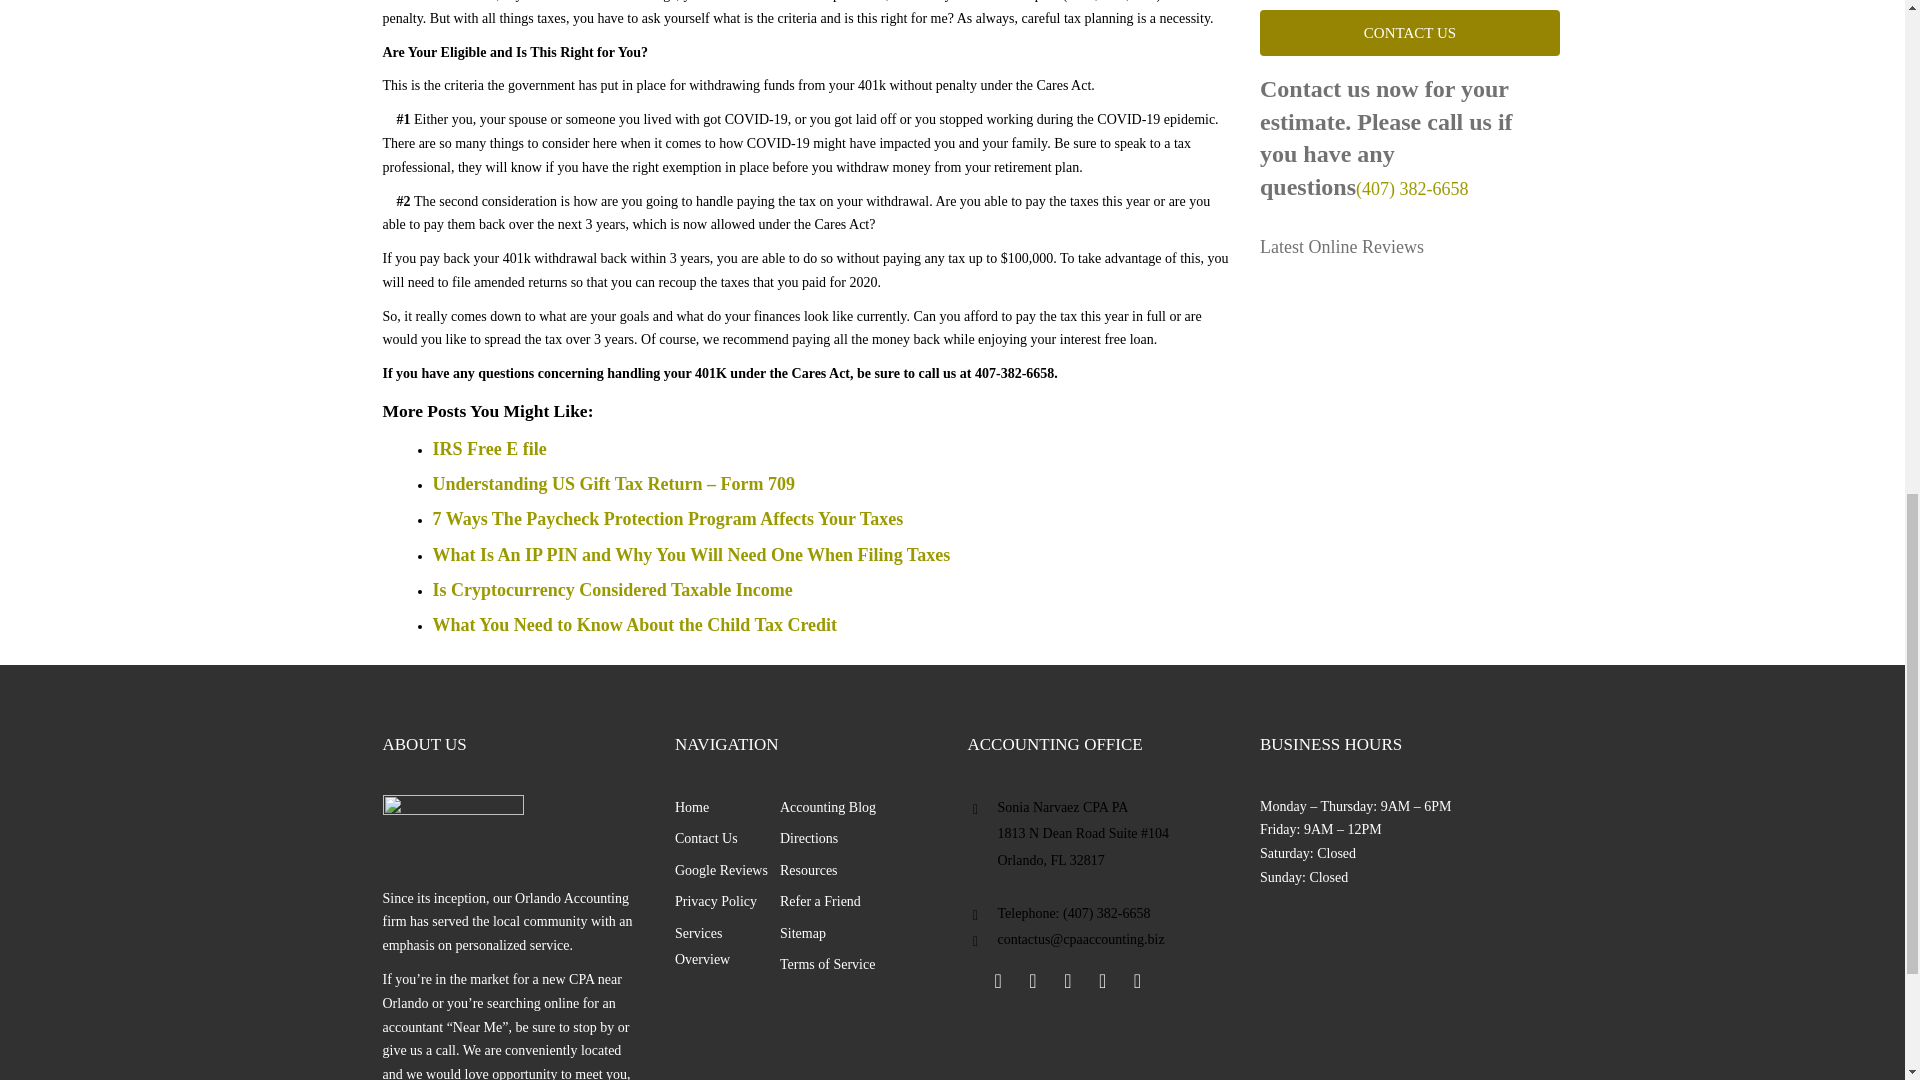  Describe the element at coordinates (488, 448) in the screenshot. I see `IRS Free E file` at that location.